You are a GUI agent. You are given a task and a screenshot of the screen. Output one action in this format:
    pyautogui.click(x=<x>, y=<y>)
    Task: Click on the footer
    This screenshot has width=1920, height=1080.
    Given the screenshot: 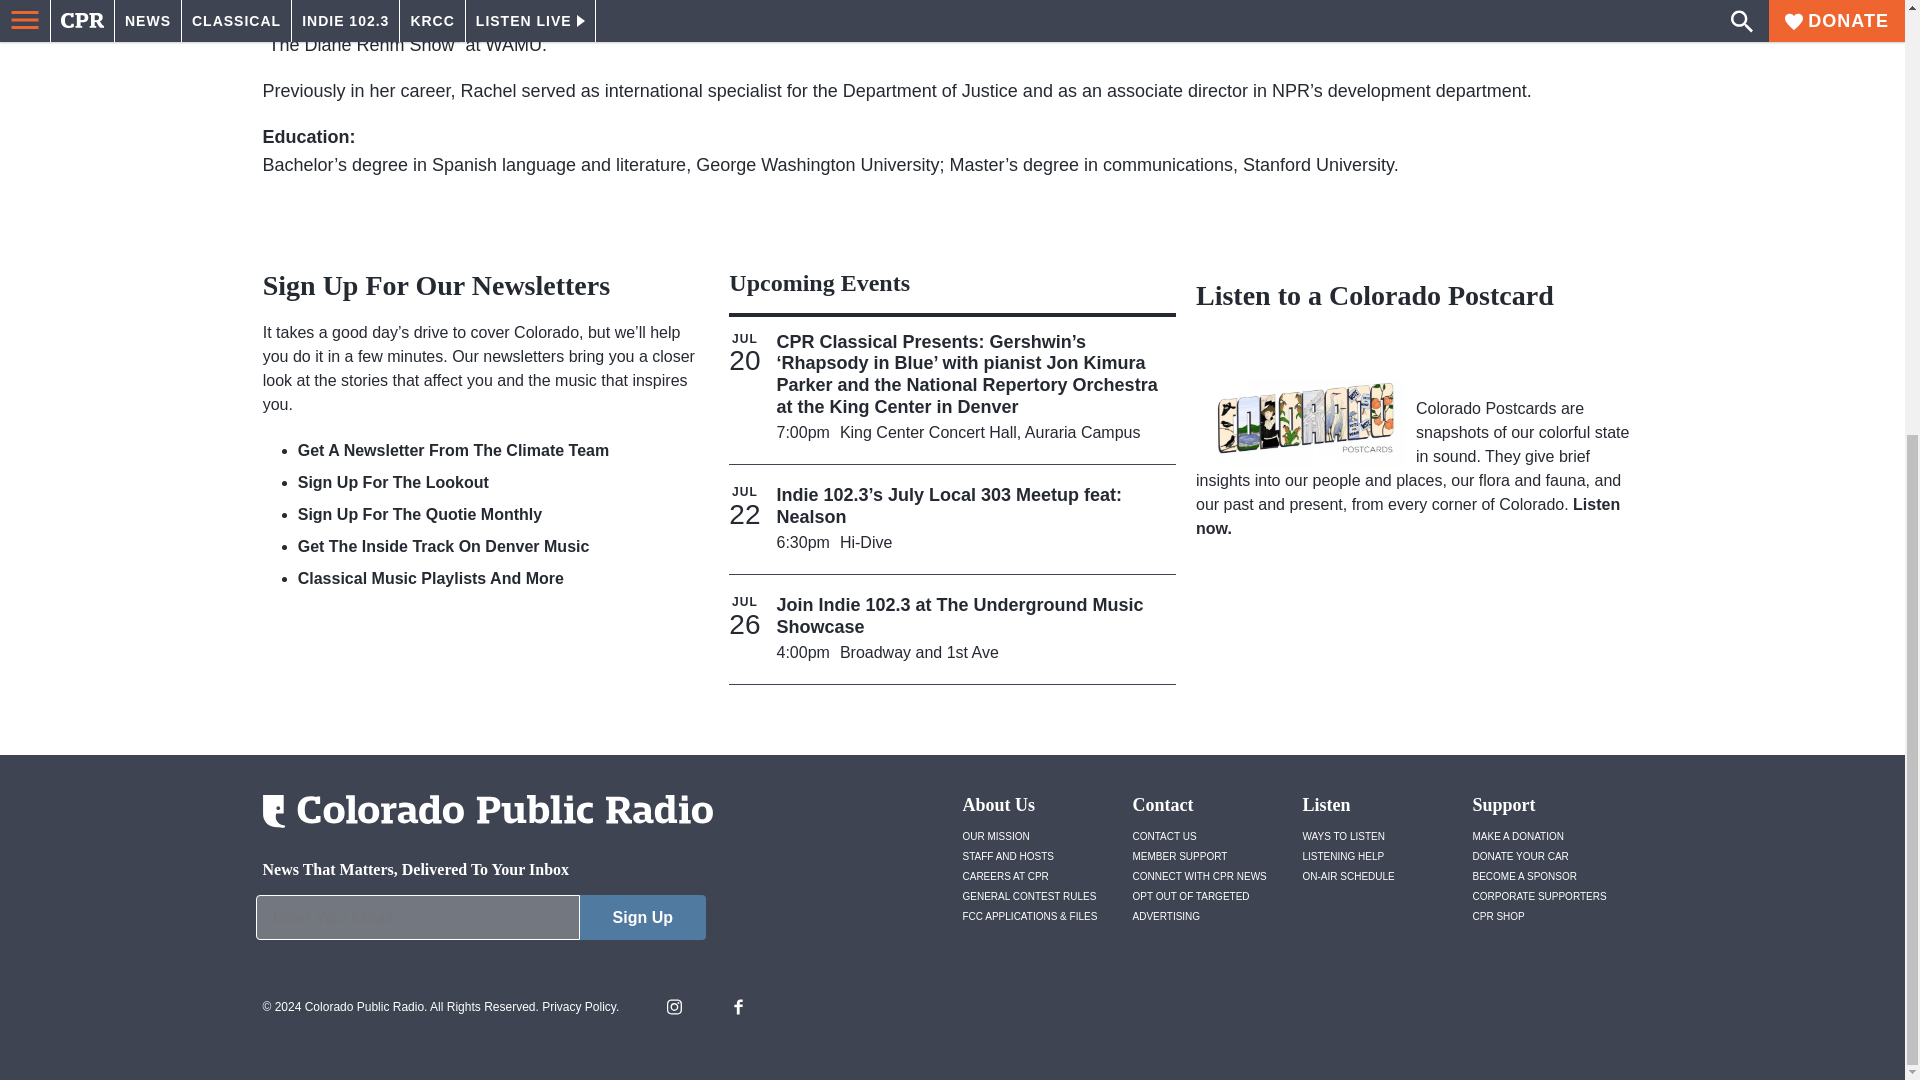 What is the action you would take?
    pyautogui.click(x=480, y=922)
    